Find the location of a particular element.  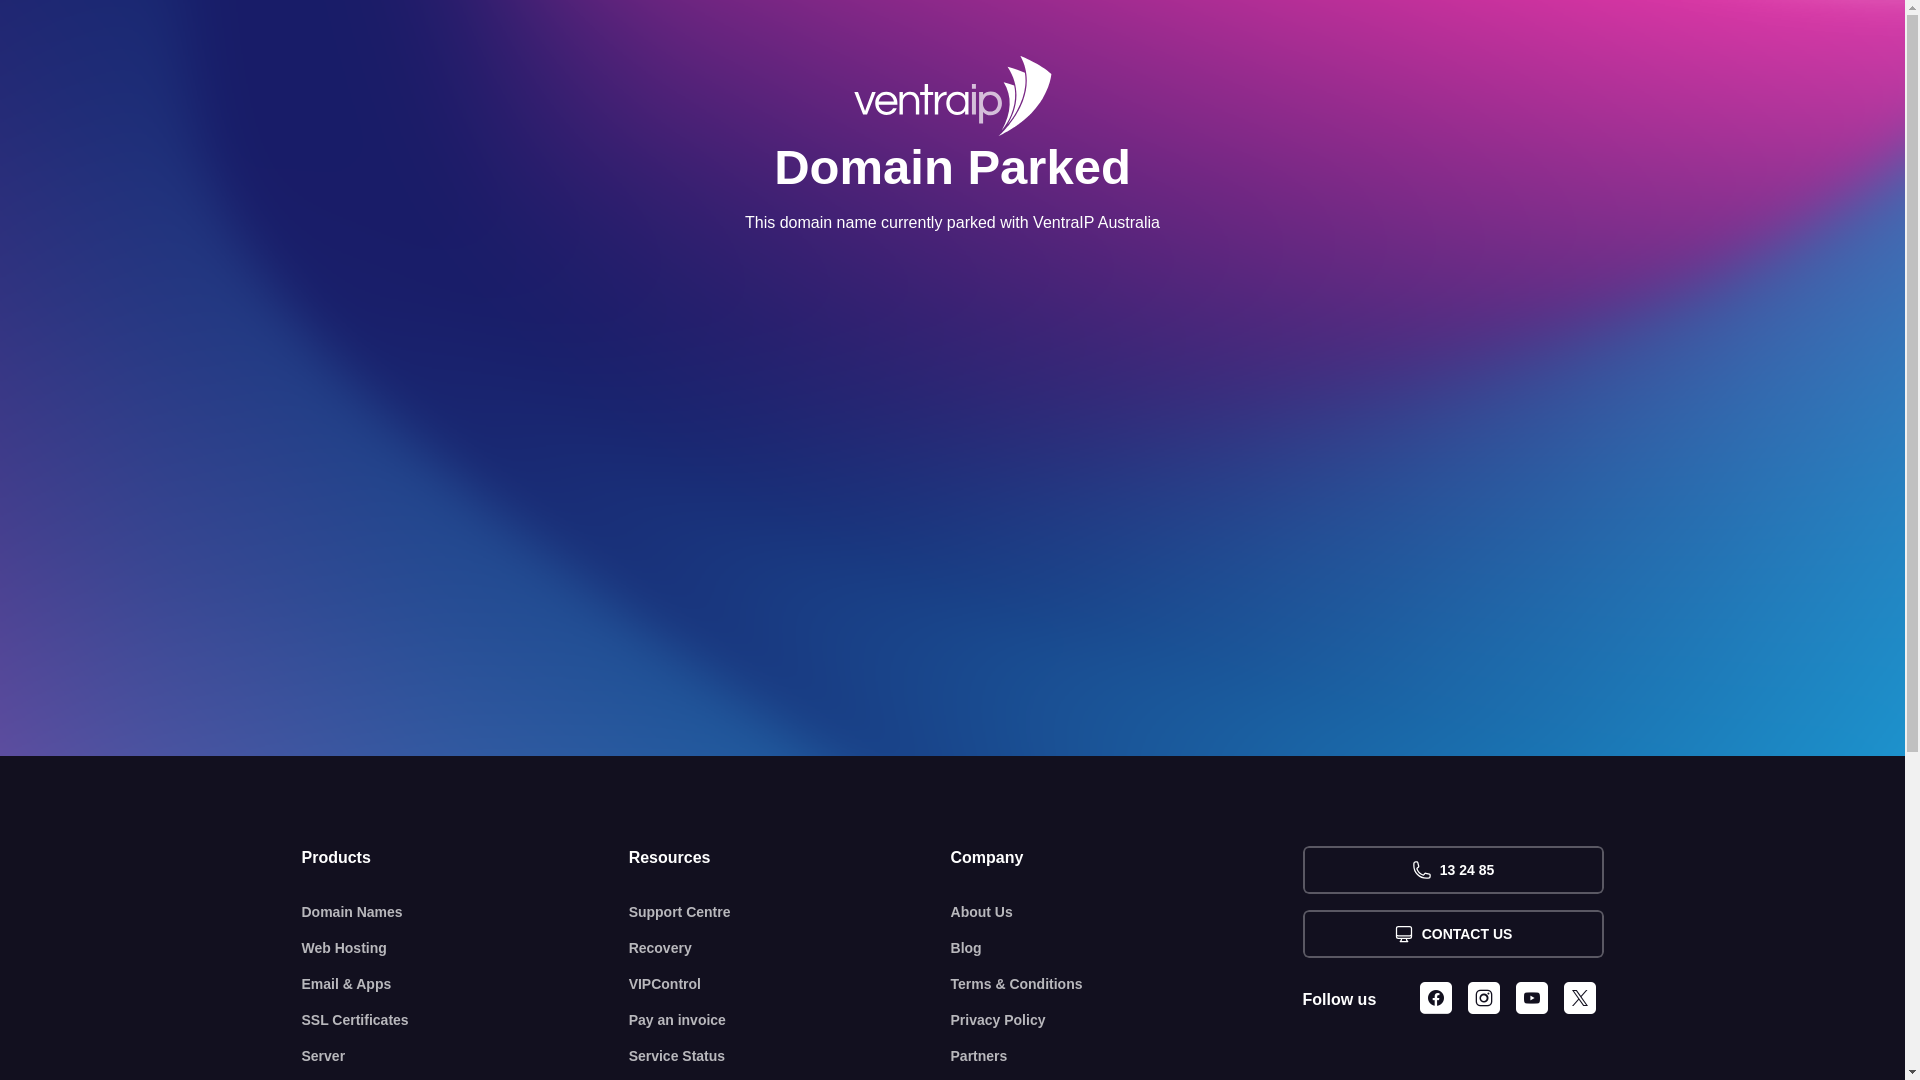

Partners is located at coordinates (1127, 1056).